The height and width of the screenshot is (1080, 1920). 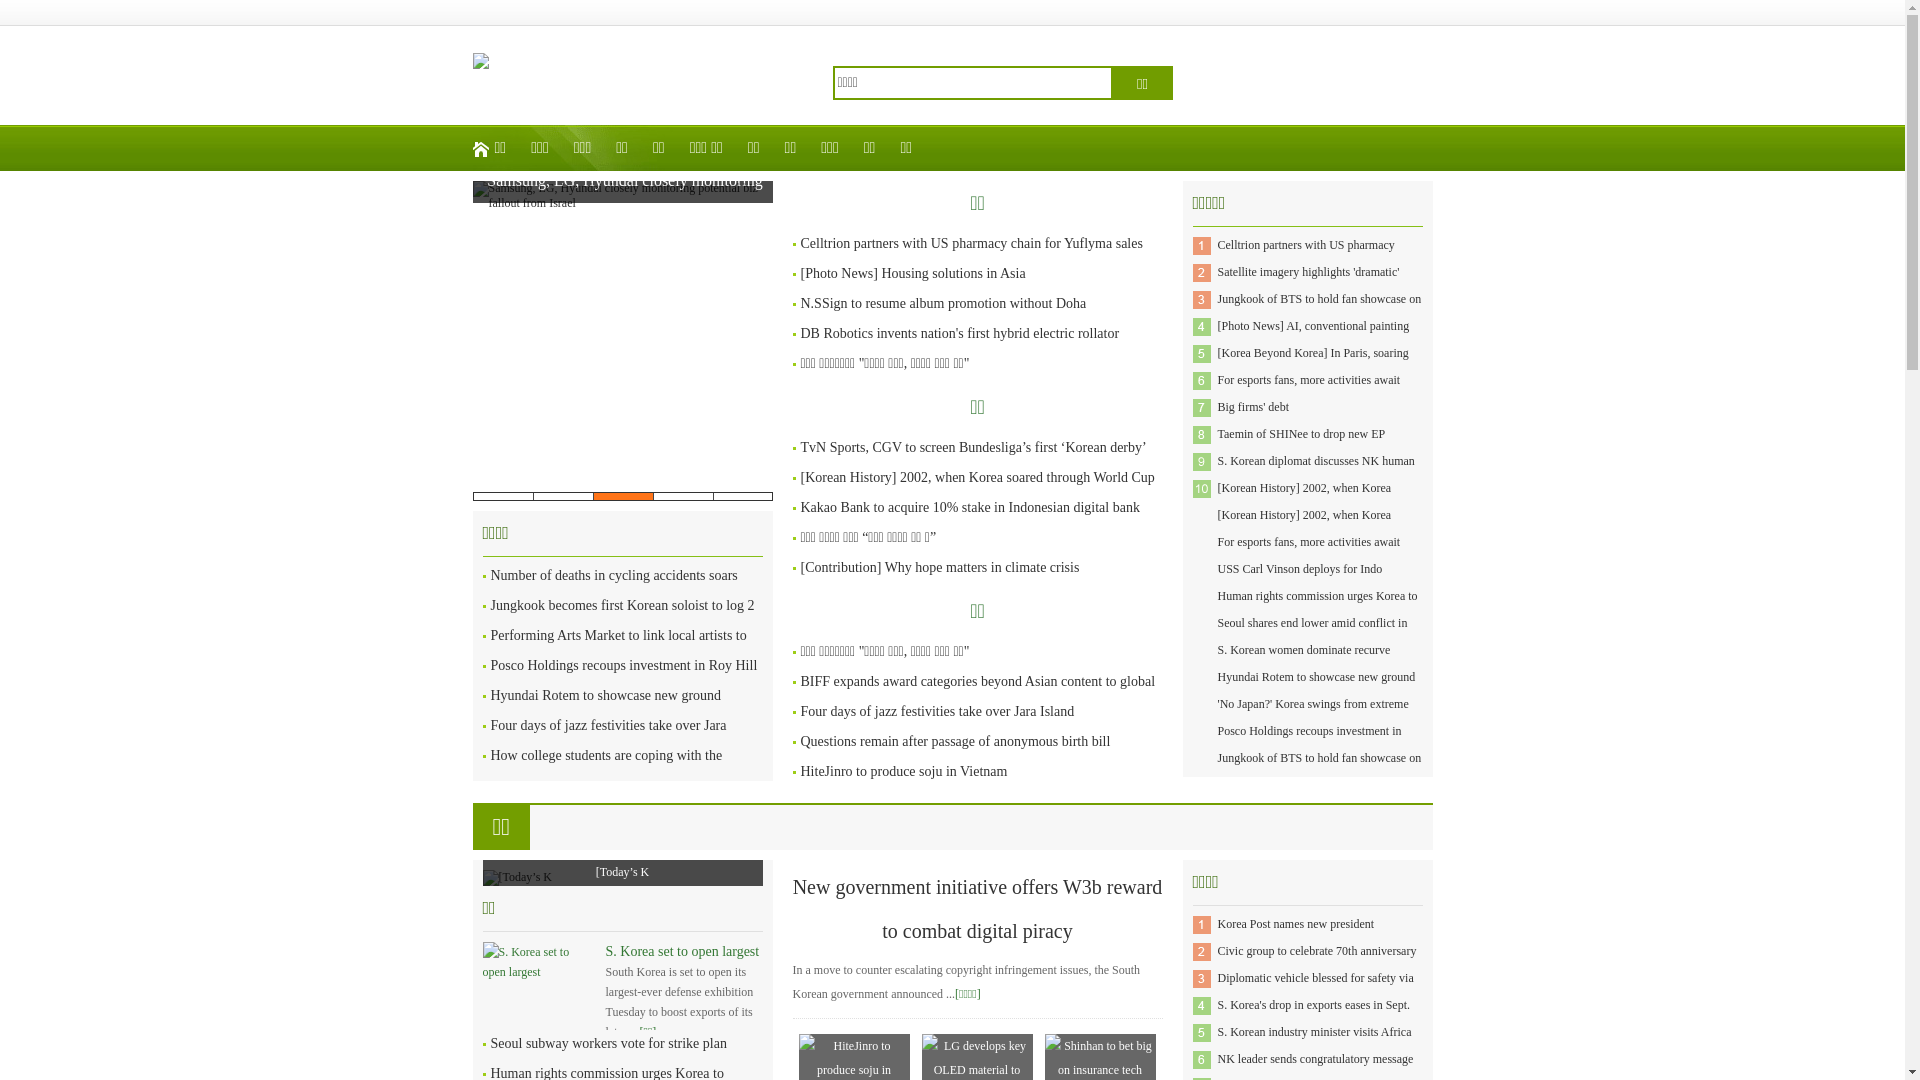 What do you see at coordinates (1300, 569) in the screenshot?
I see `USS Carl Vinson deploys for Indo` at bounding box center [1300, 569].